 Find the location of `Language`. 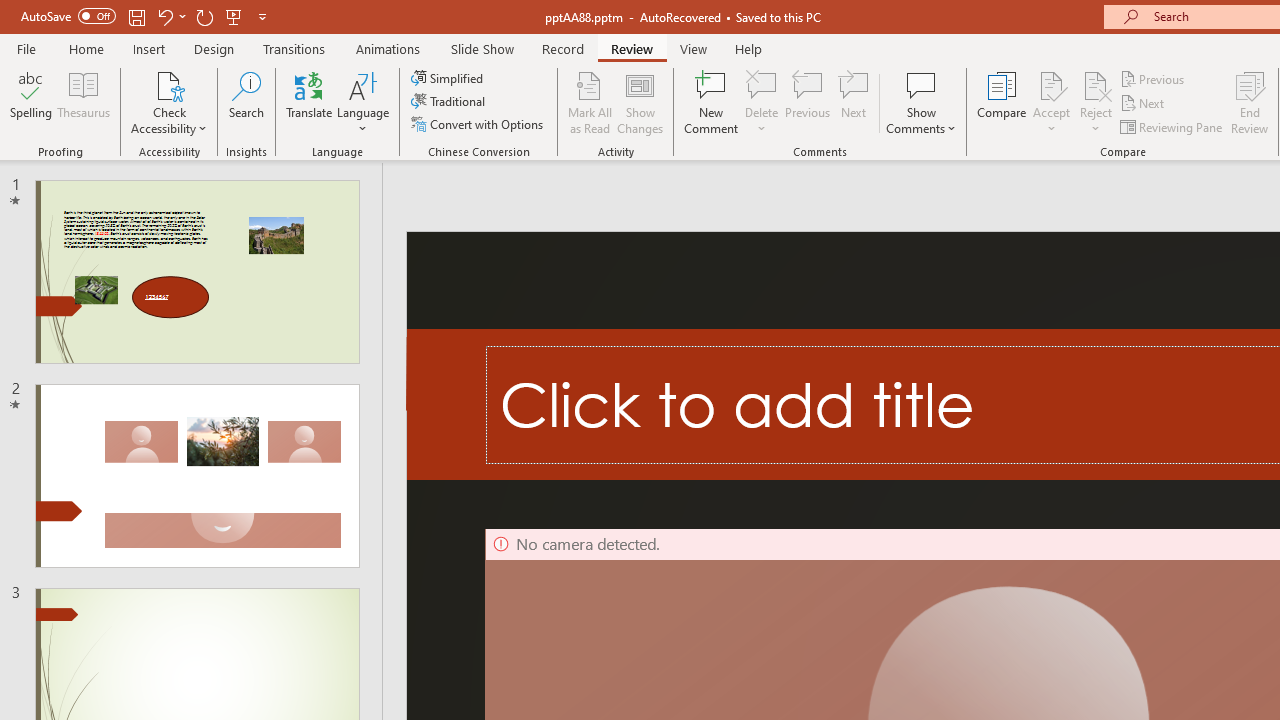

Language is located at coordinates (363, 102).